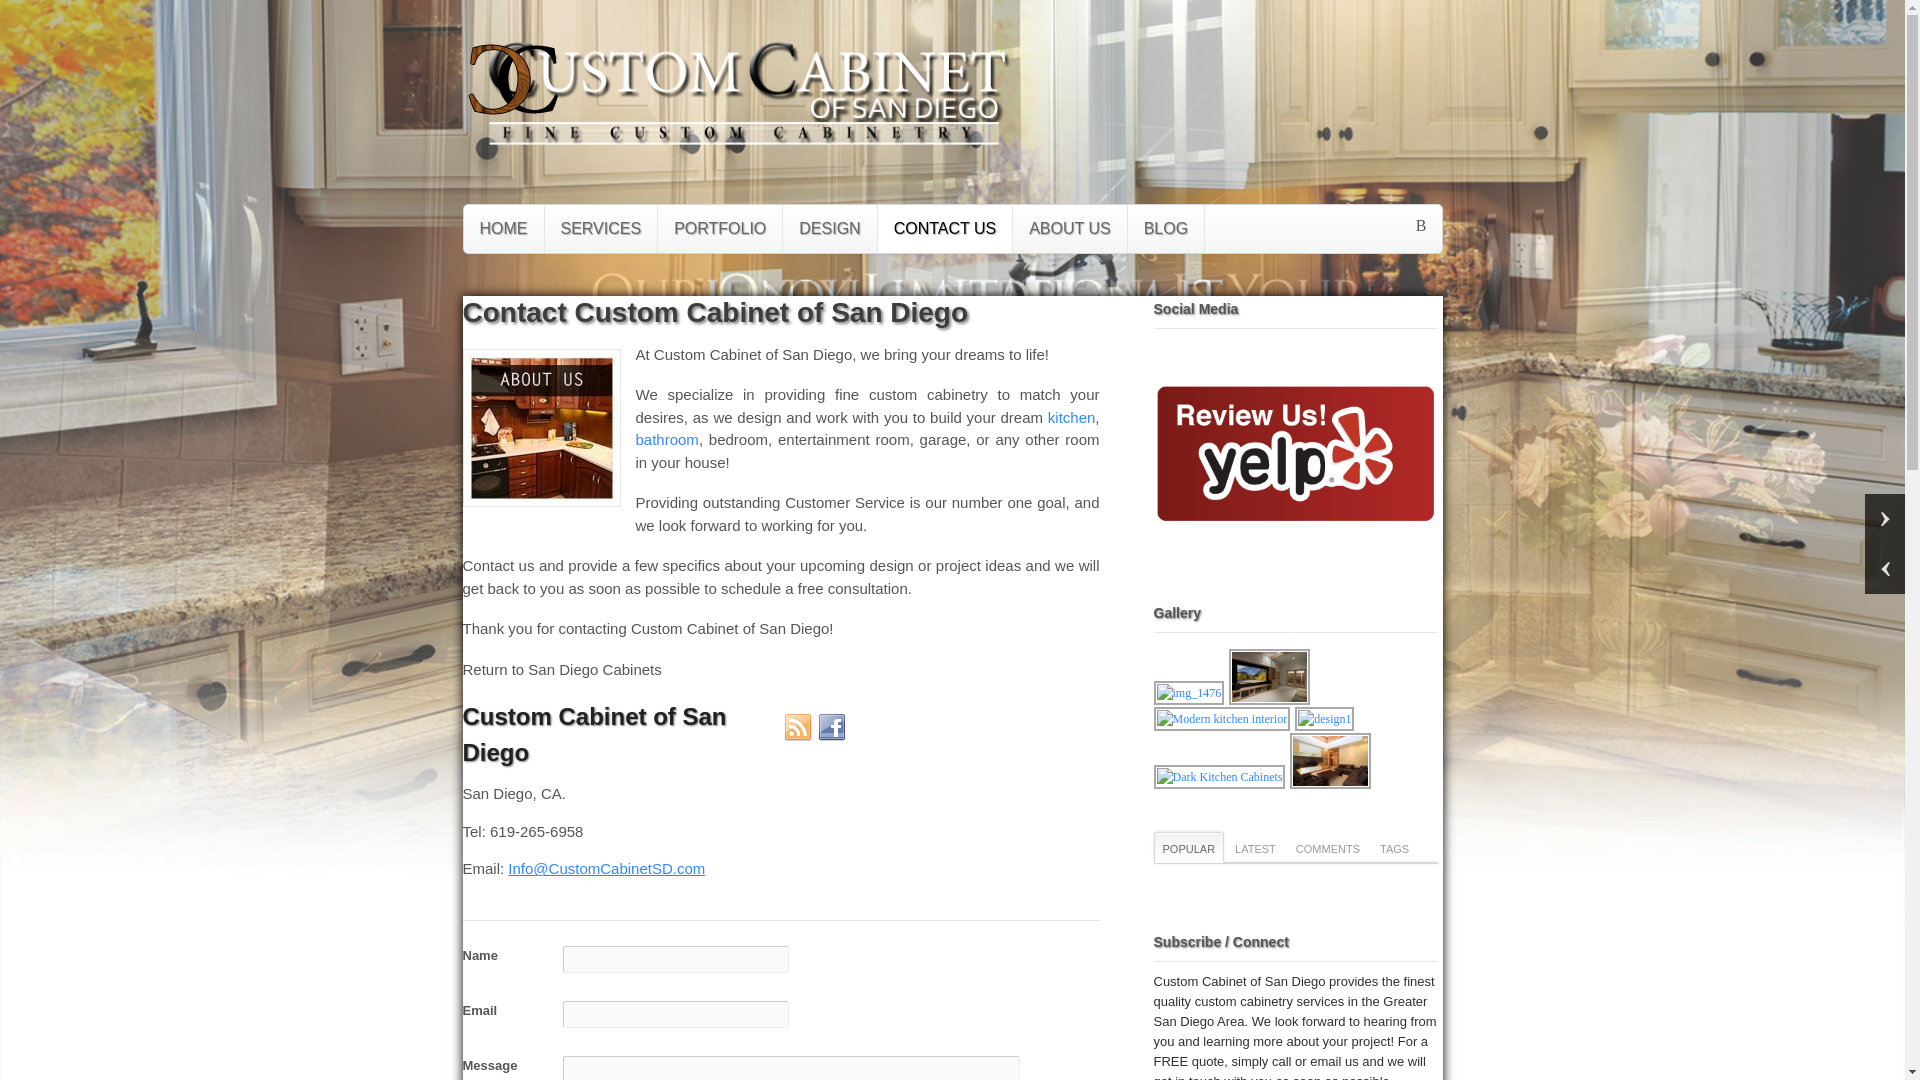 Image resolution: width=1920 pixels, height=1080 pixels. Describe the element at coordinates (1330, 761) in the screenshot. I see `living room` at that location.